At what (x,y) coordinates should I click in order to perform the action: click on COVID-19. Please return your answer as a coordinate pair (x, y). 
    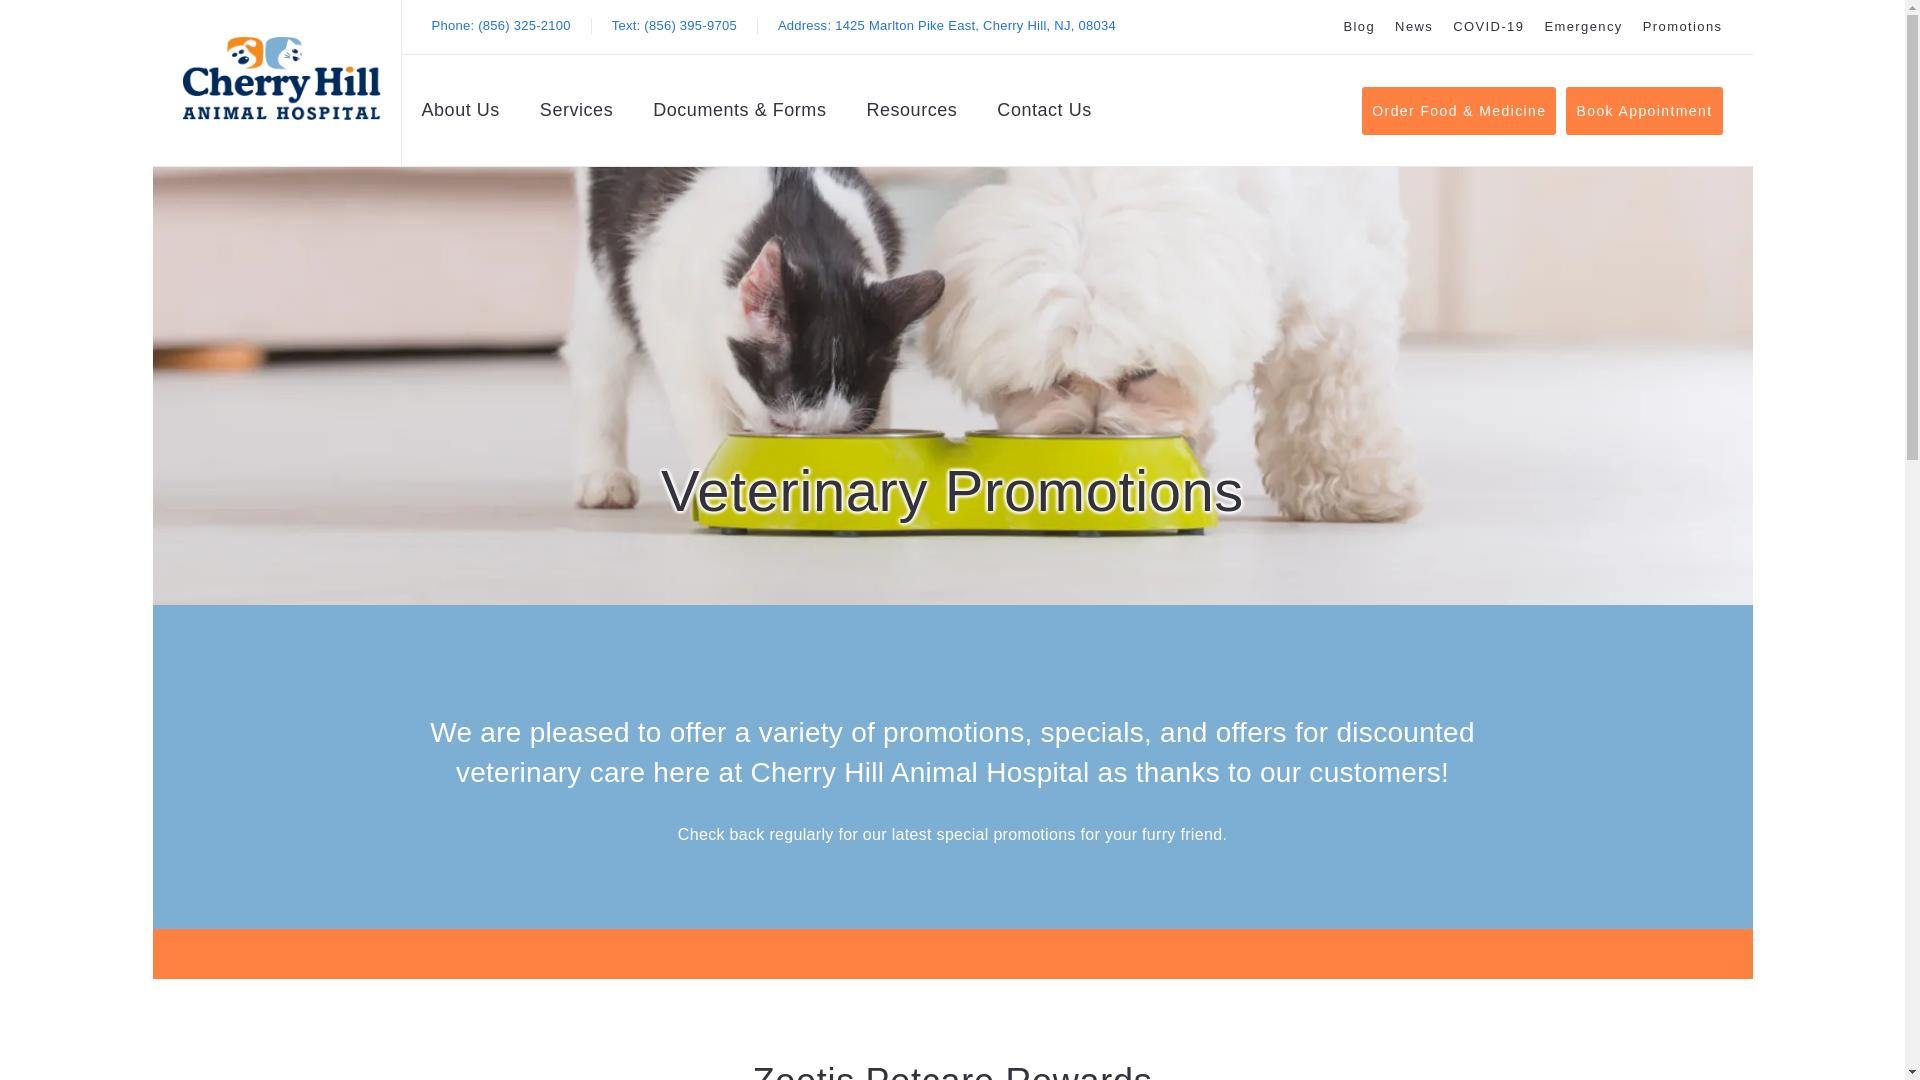
    Looking at the image, I should click on (946, 26).